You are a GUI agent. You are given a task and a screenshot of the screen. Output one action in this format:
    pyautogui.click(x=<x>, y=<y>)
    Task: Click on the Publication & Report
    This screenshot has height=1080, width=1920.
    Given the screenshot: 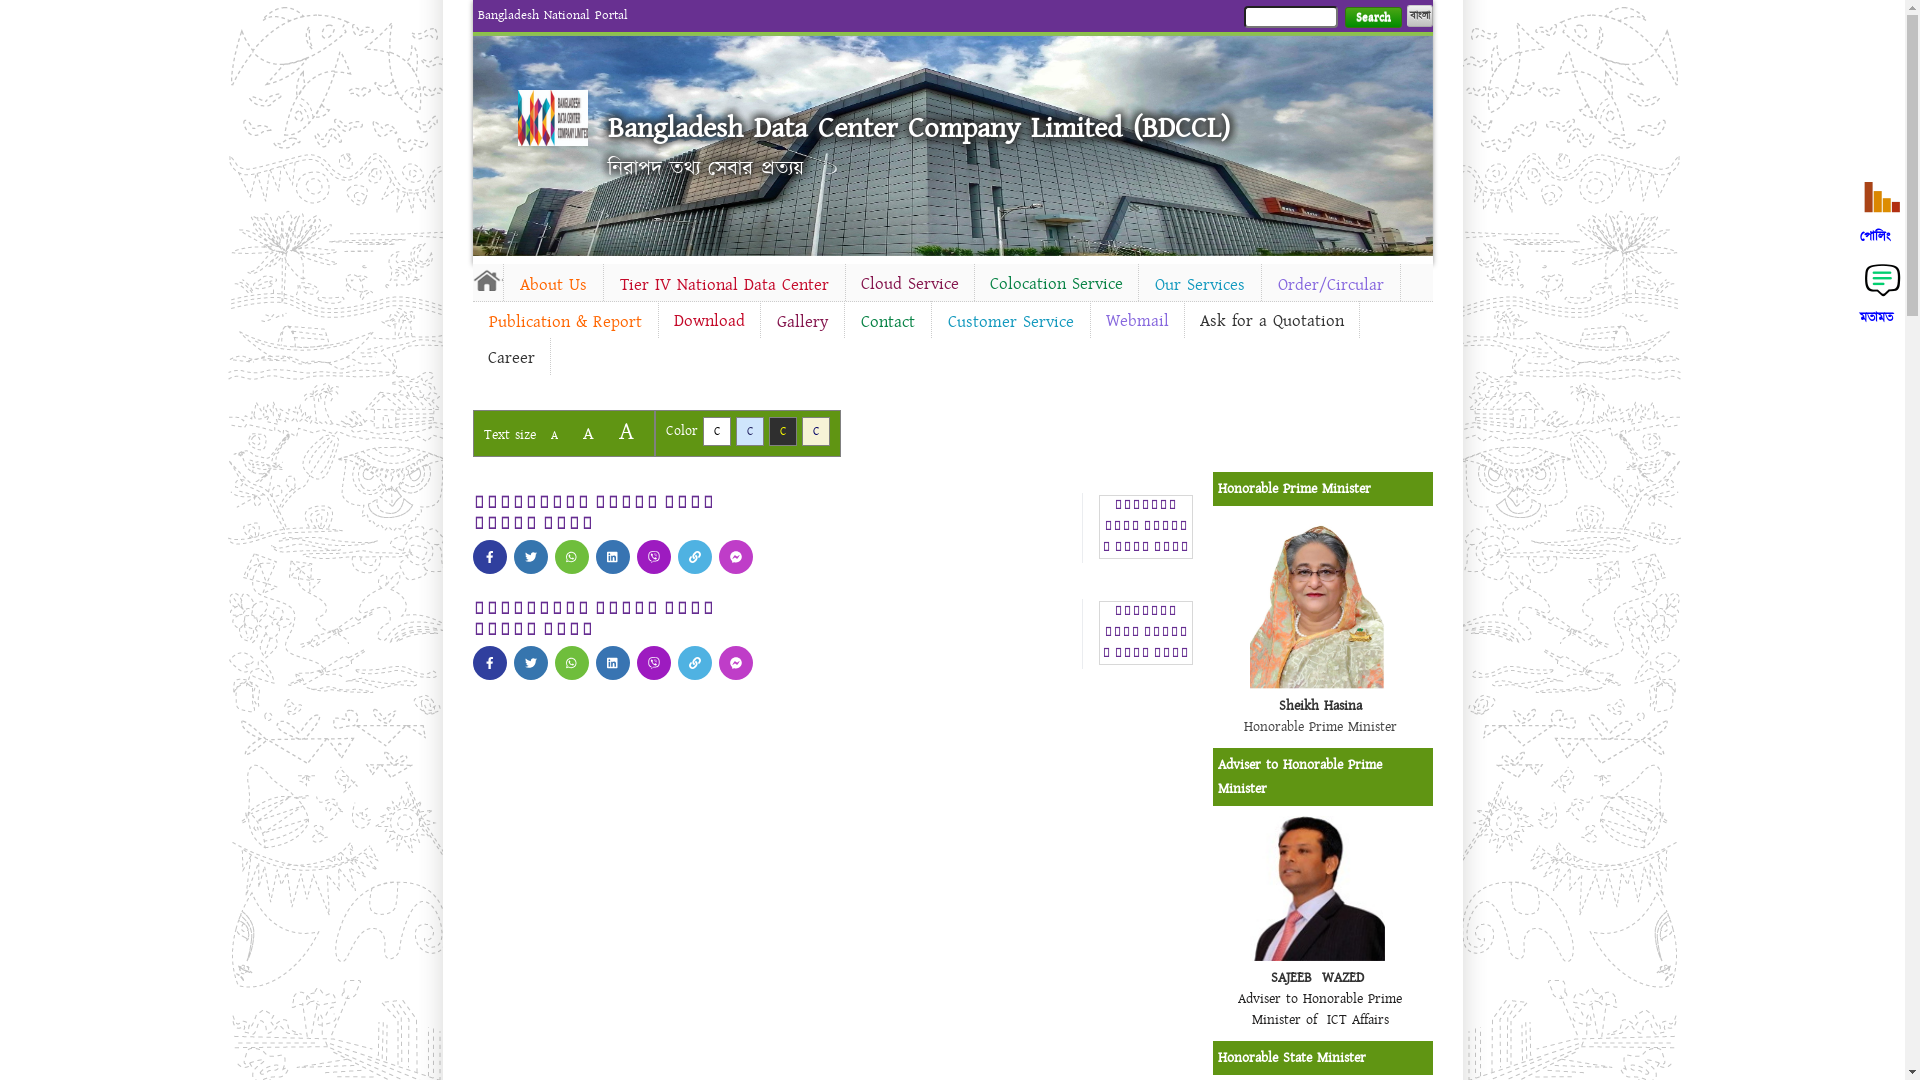 What is the action you would take?
    pyautogui.click(x=564, y=322)
    